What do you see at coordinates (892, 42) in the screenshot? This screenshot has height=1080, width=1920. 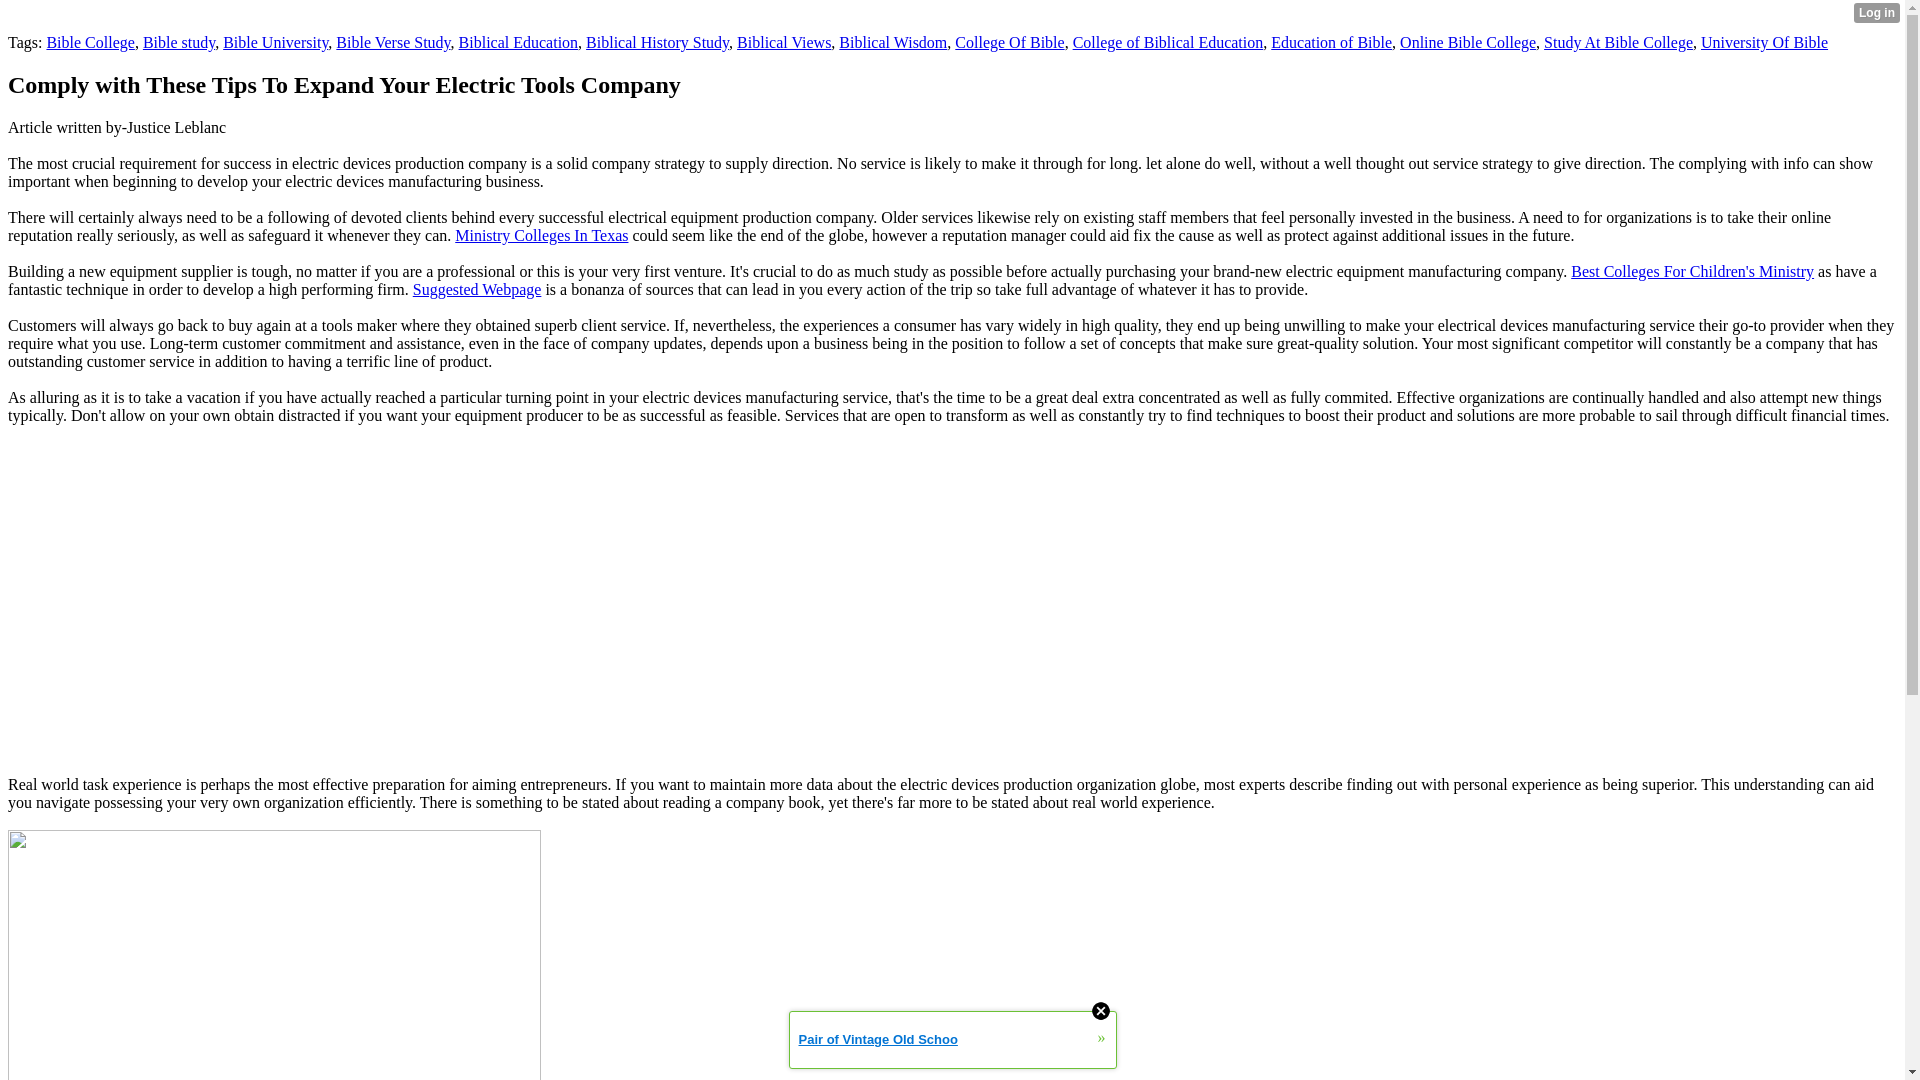 I see `Biblical Wisdom` at bounding box center [892, 42].